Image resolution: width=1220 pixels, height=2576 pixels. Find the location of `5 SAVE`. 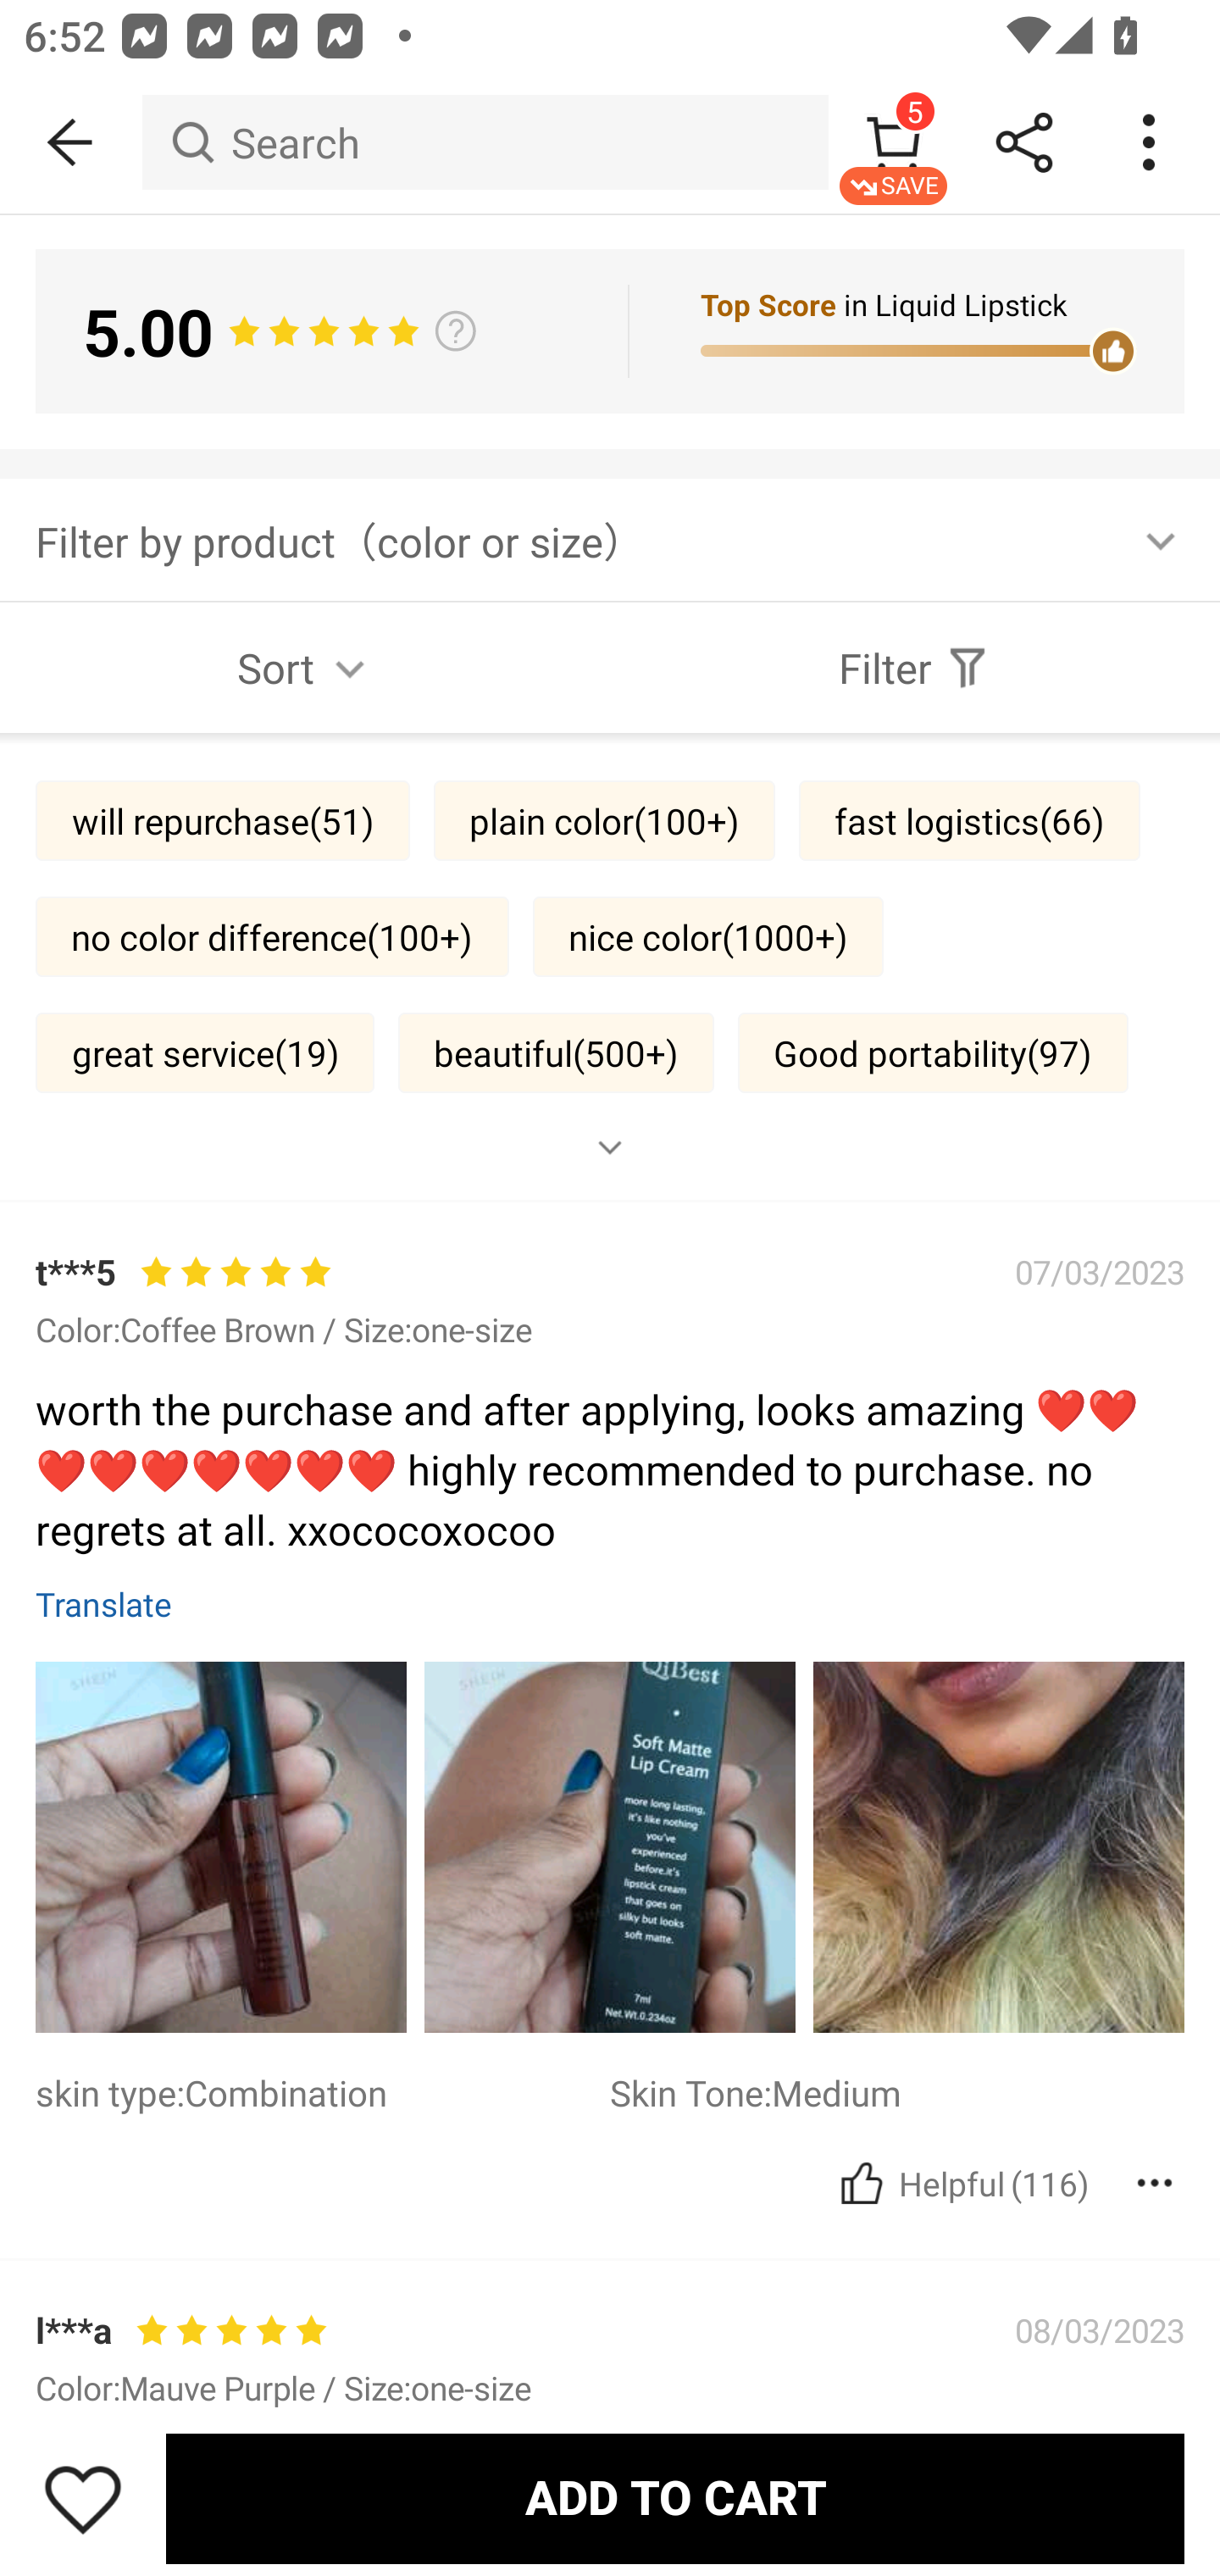

5 SAVE is located at coordinates (893, 142).